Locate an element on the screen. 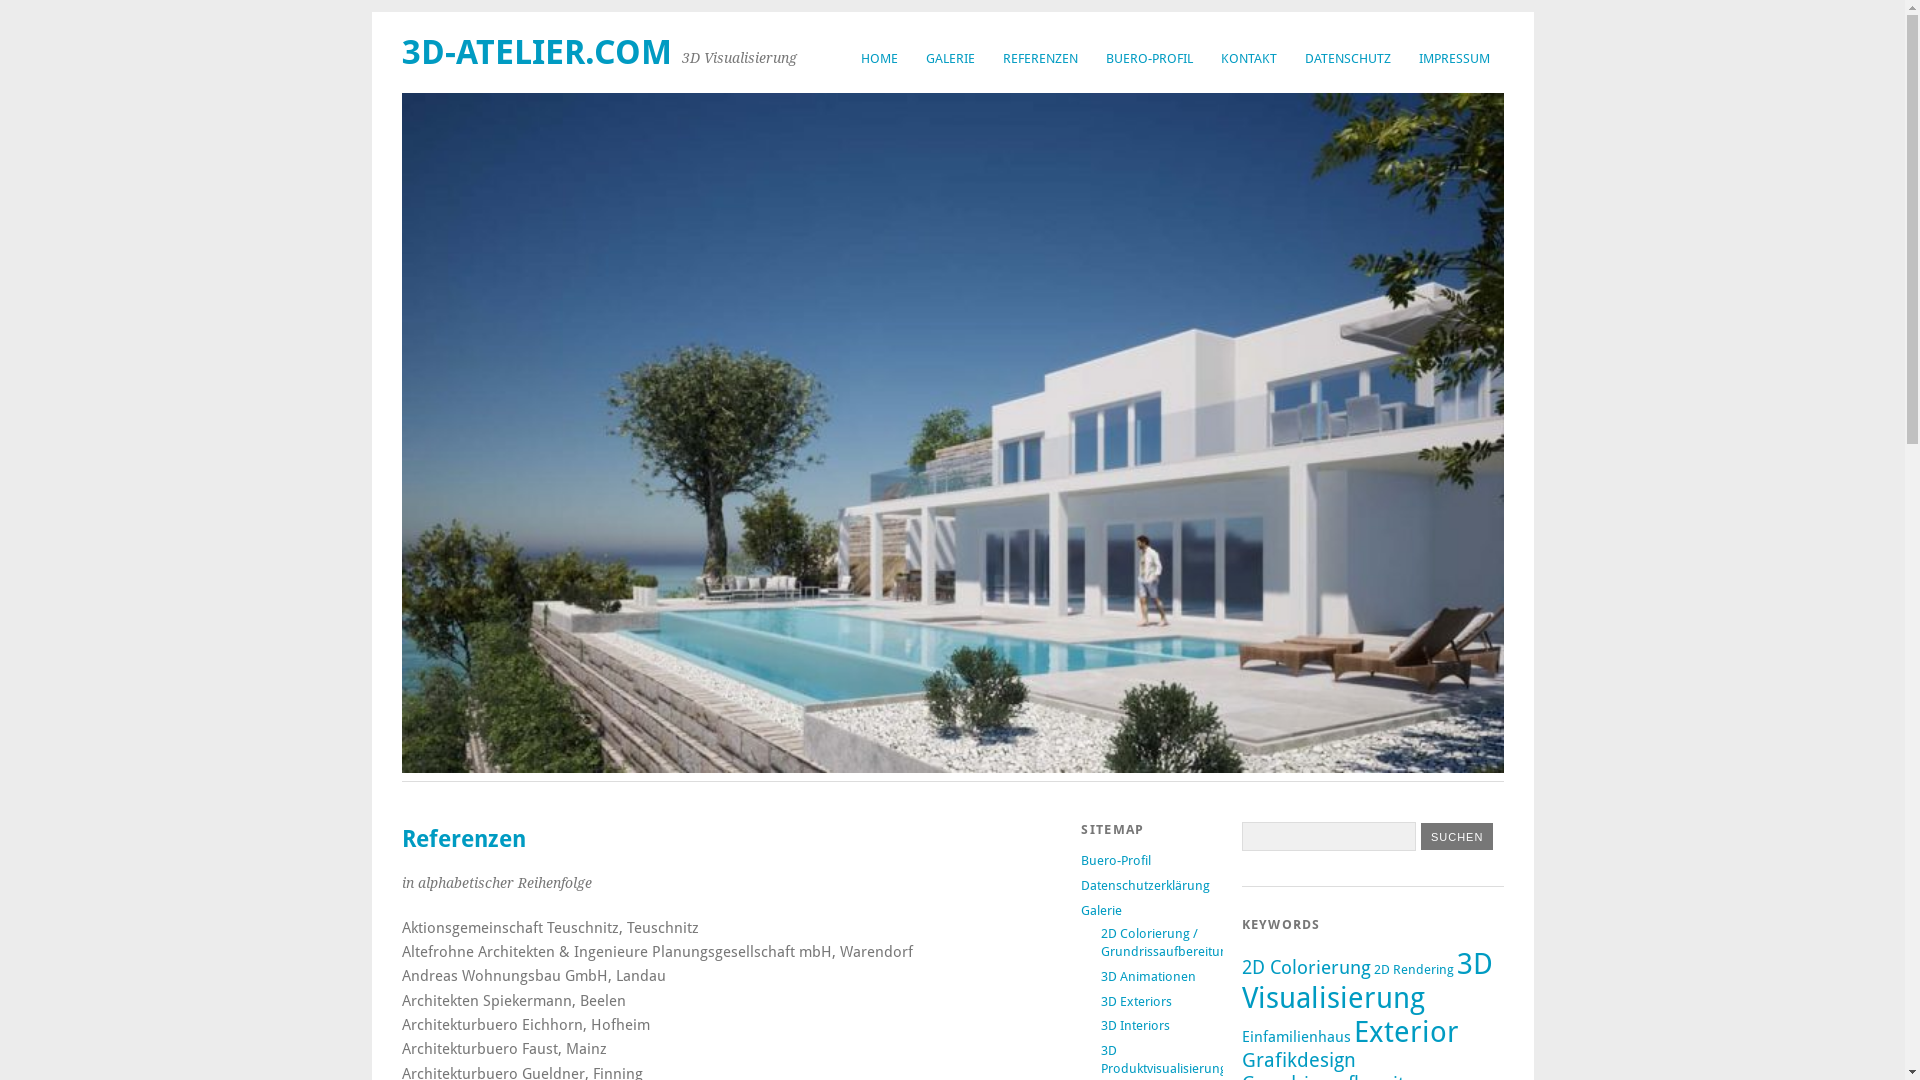 The width and height of the screenshot is (1920, 1080). IMPRESSUM is located at coordinates (1454, 58).